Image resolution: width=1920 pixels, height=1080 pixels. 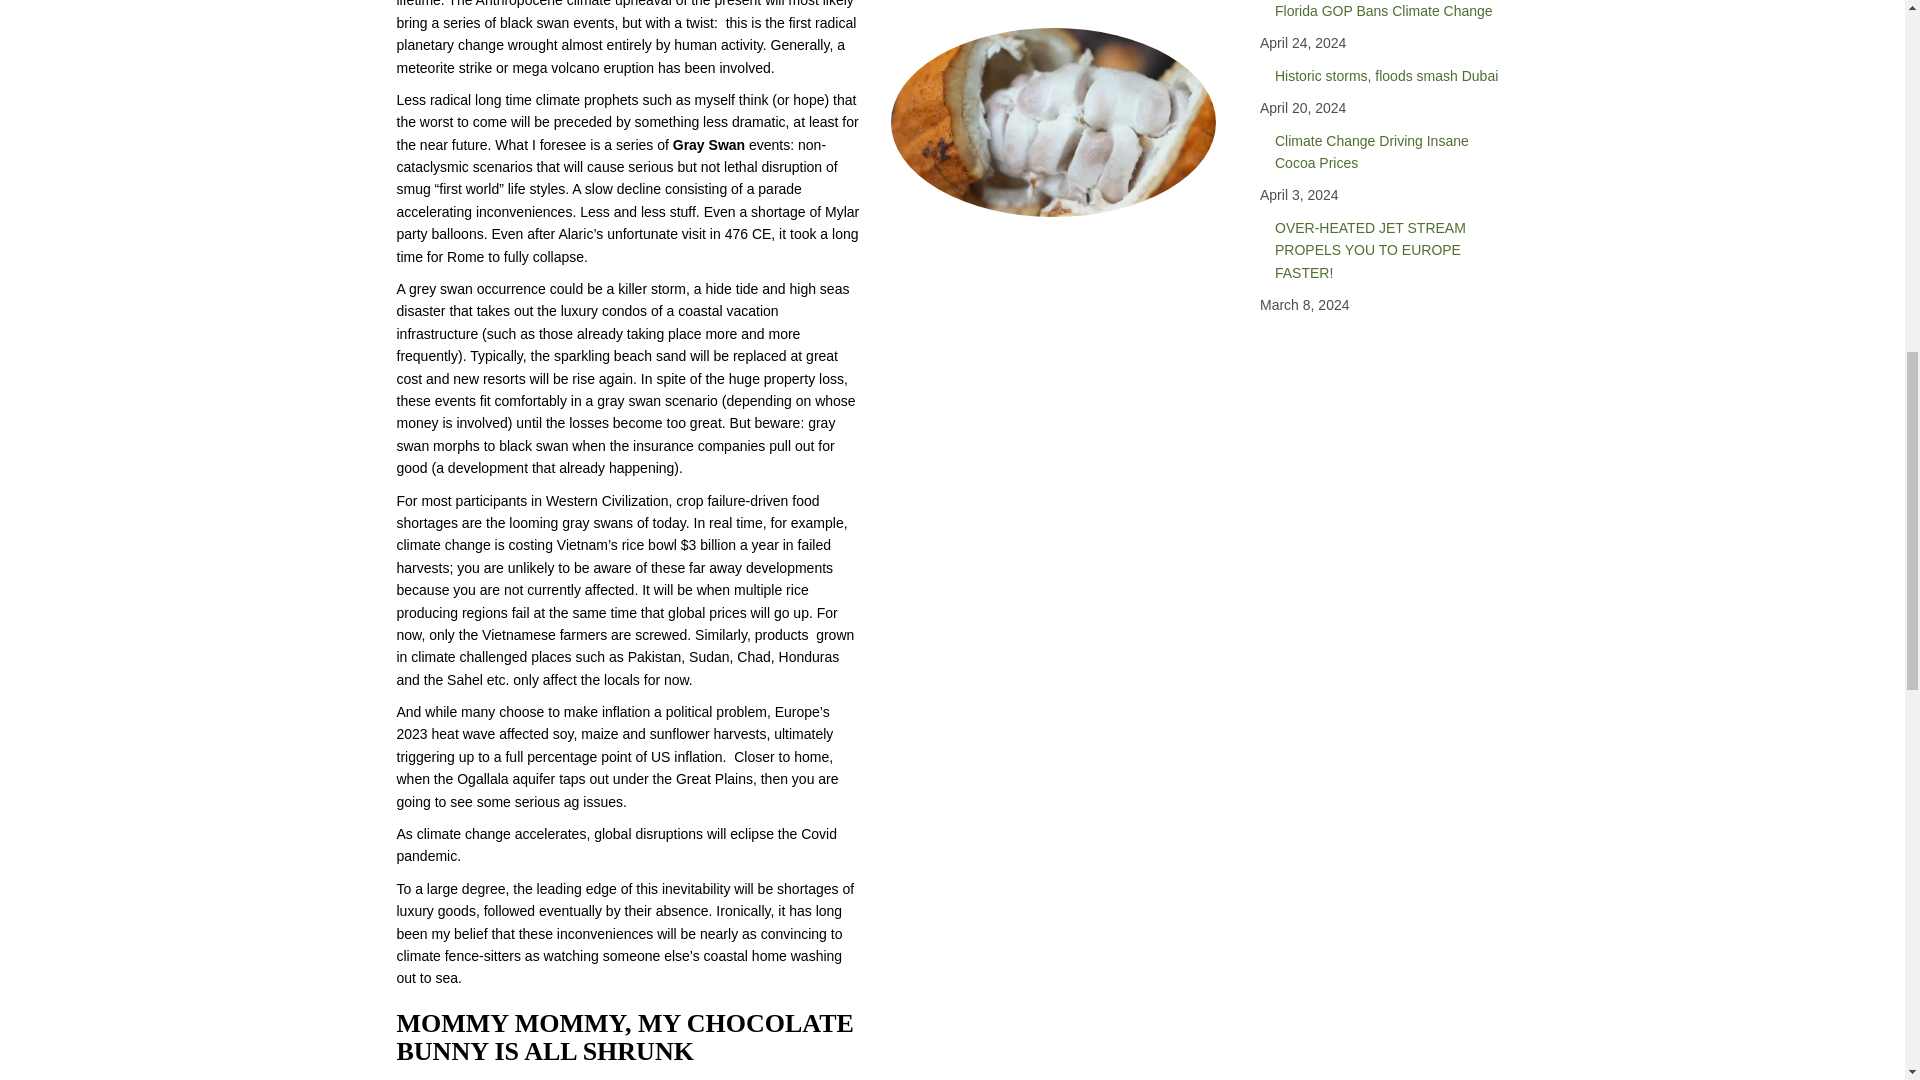 What do you see at coordinates (1390, 152) in the screenshot?
I see `Climate Change Driving Insane Cocoa Prices` at bounding box center [1390, 152].